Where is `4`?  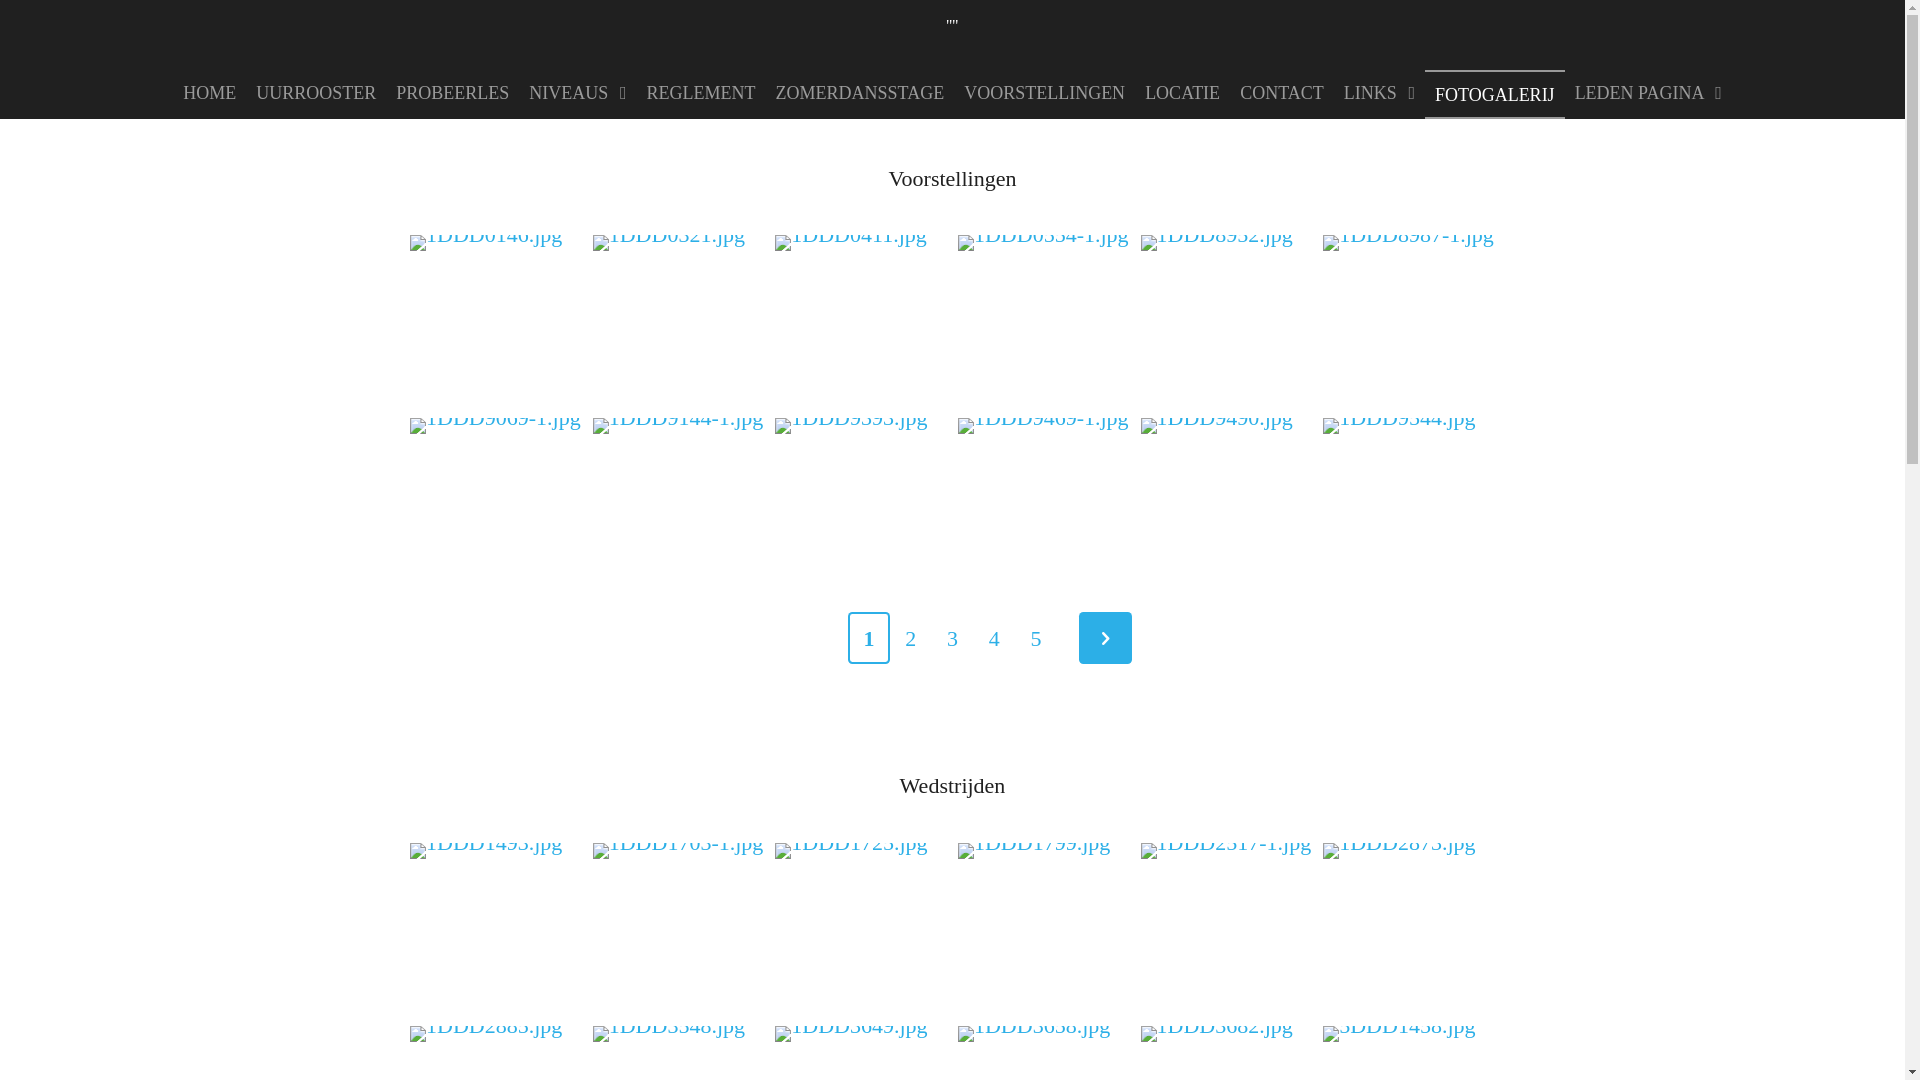 4 is located at coordinates (994, 638).